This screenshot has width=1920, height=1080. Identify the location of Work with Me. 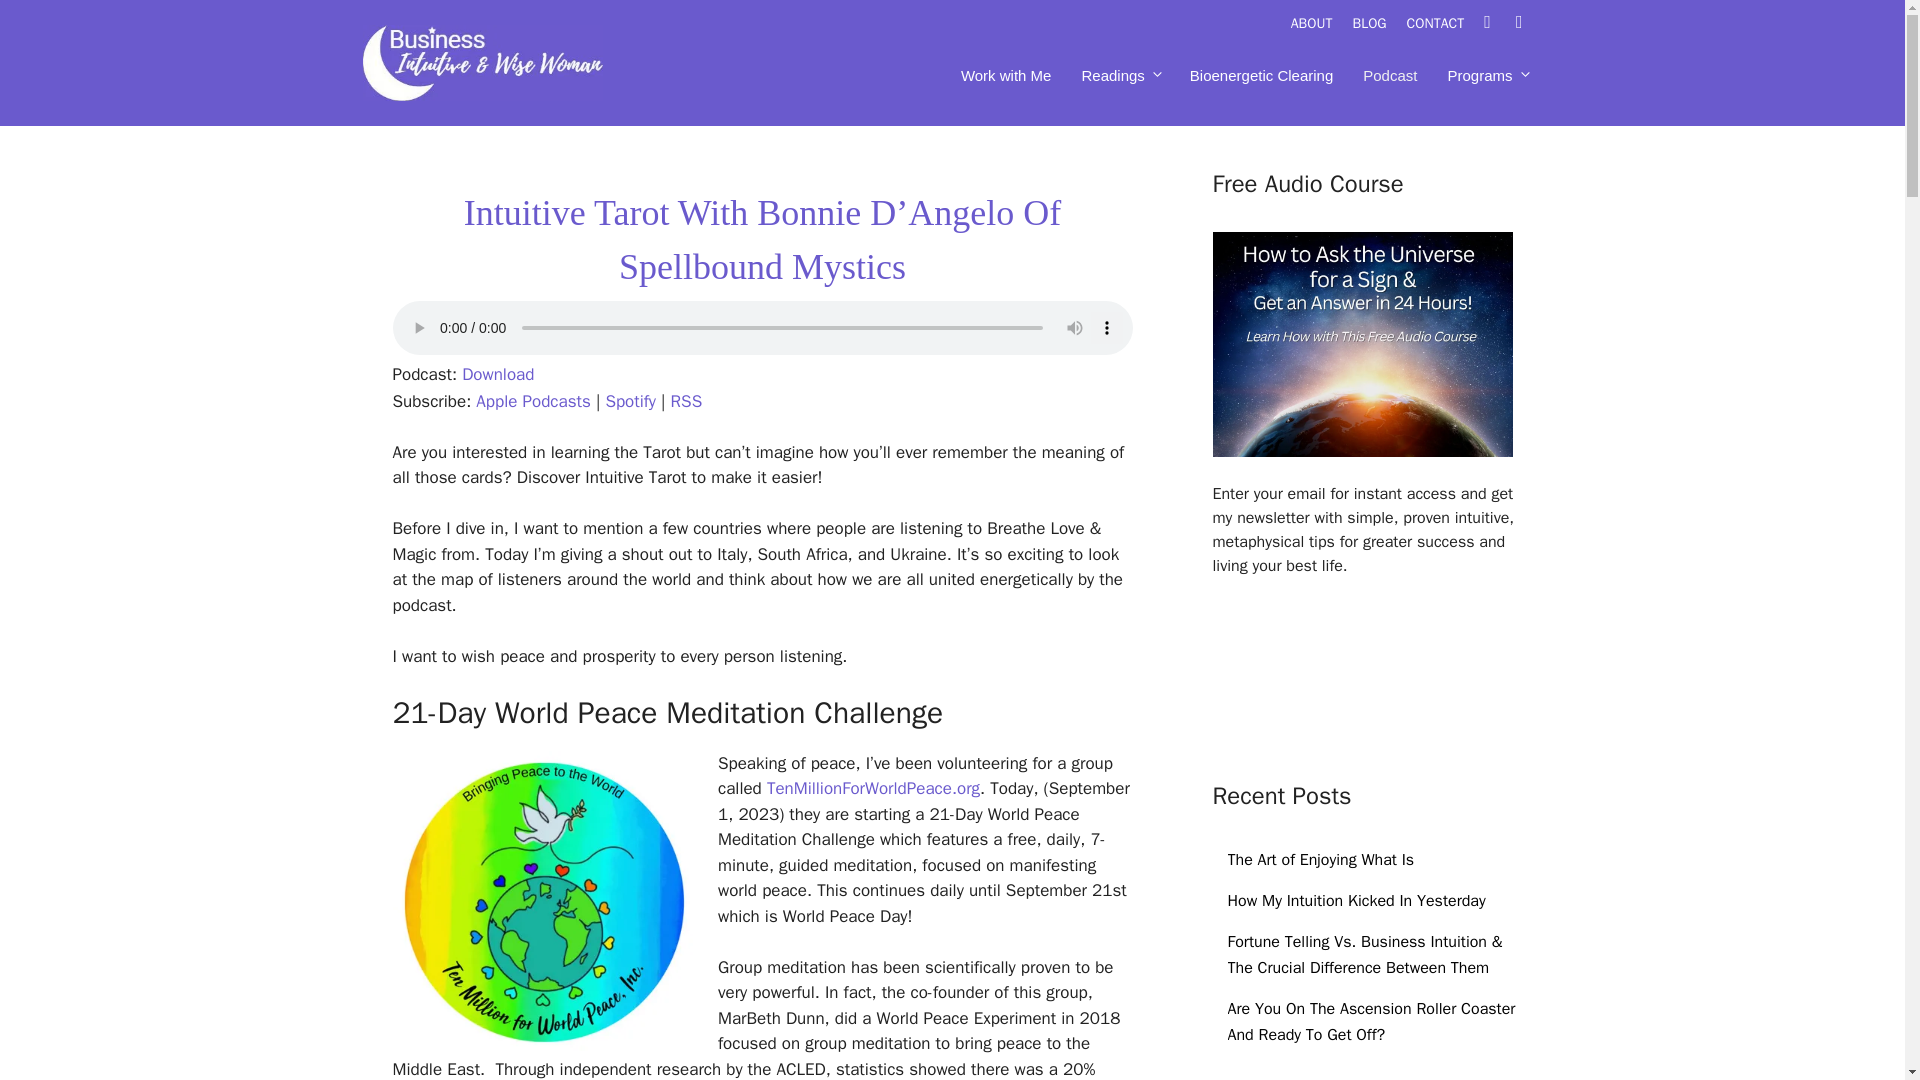
(1006, 76).